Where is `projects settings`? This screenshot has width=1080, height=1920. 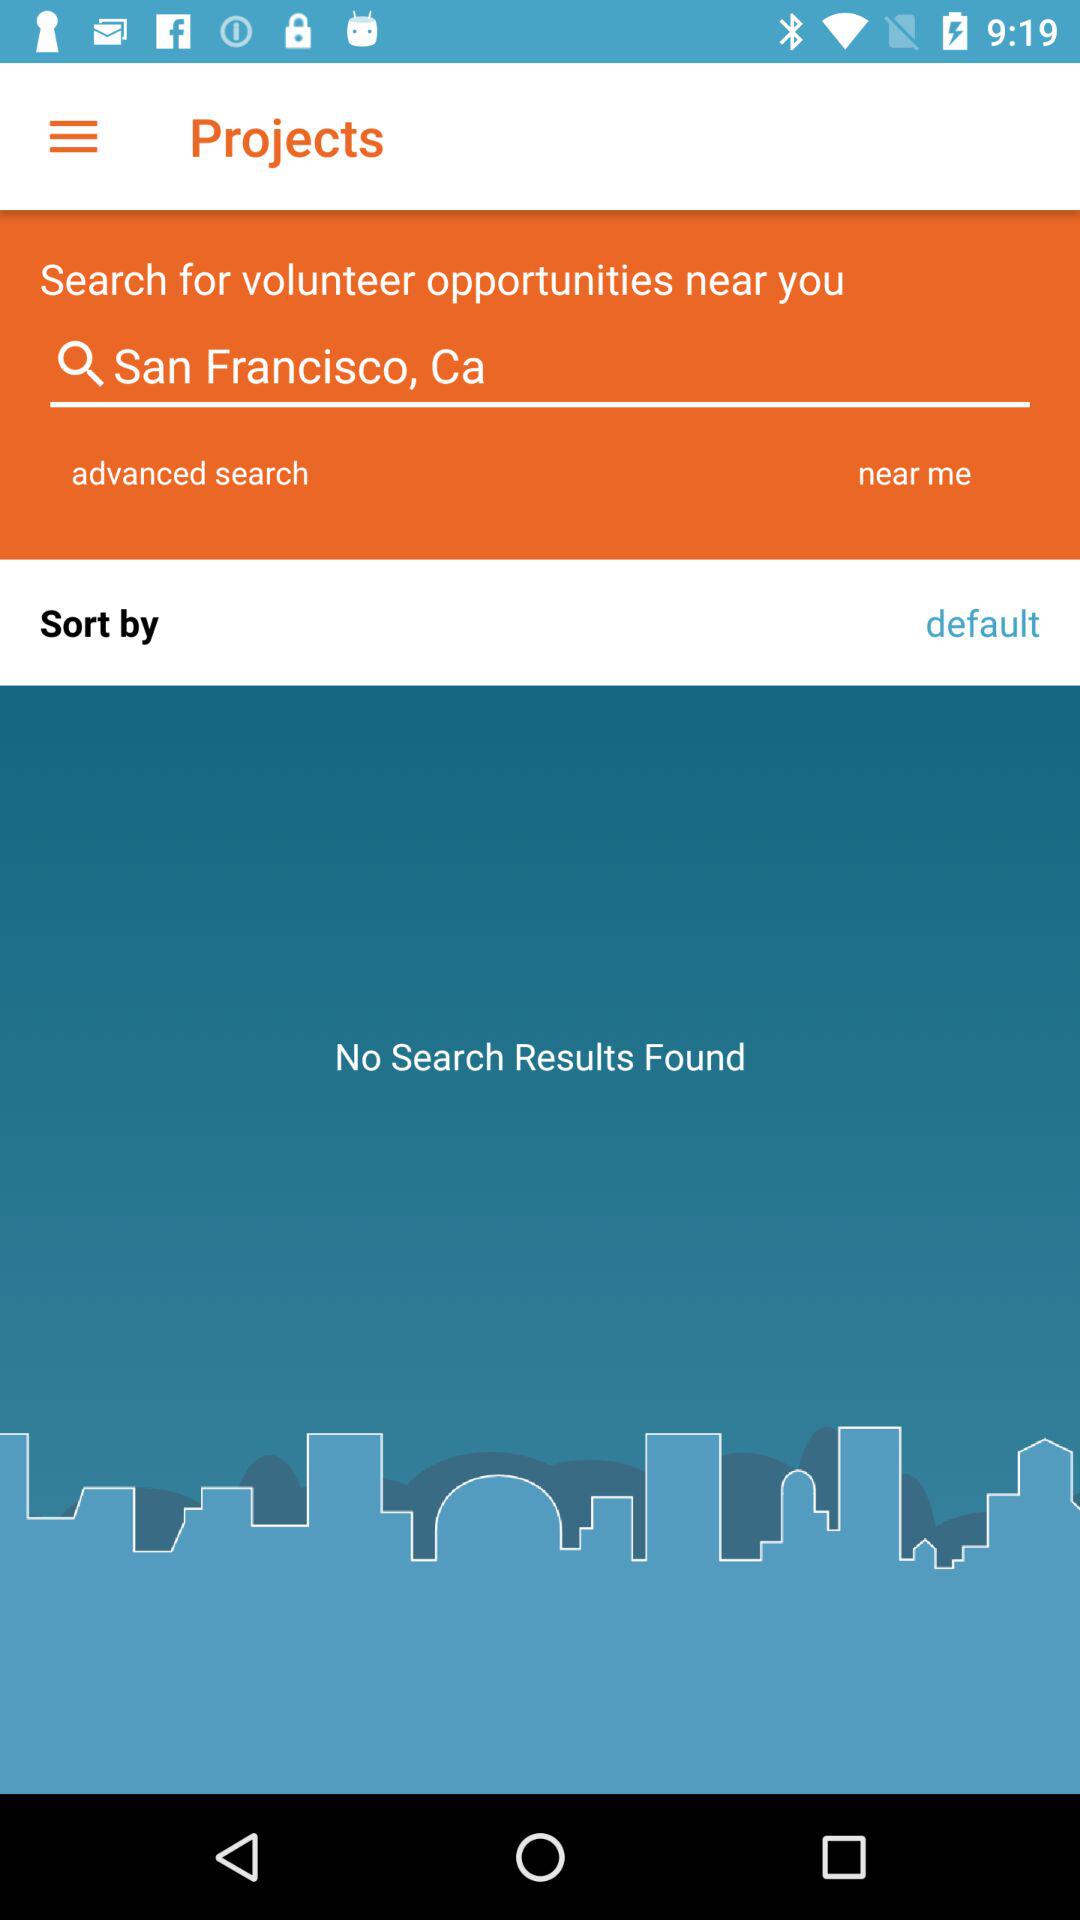
projects settings is located at coordinates (74, 136).